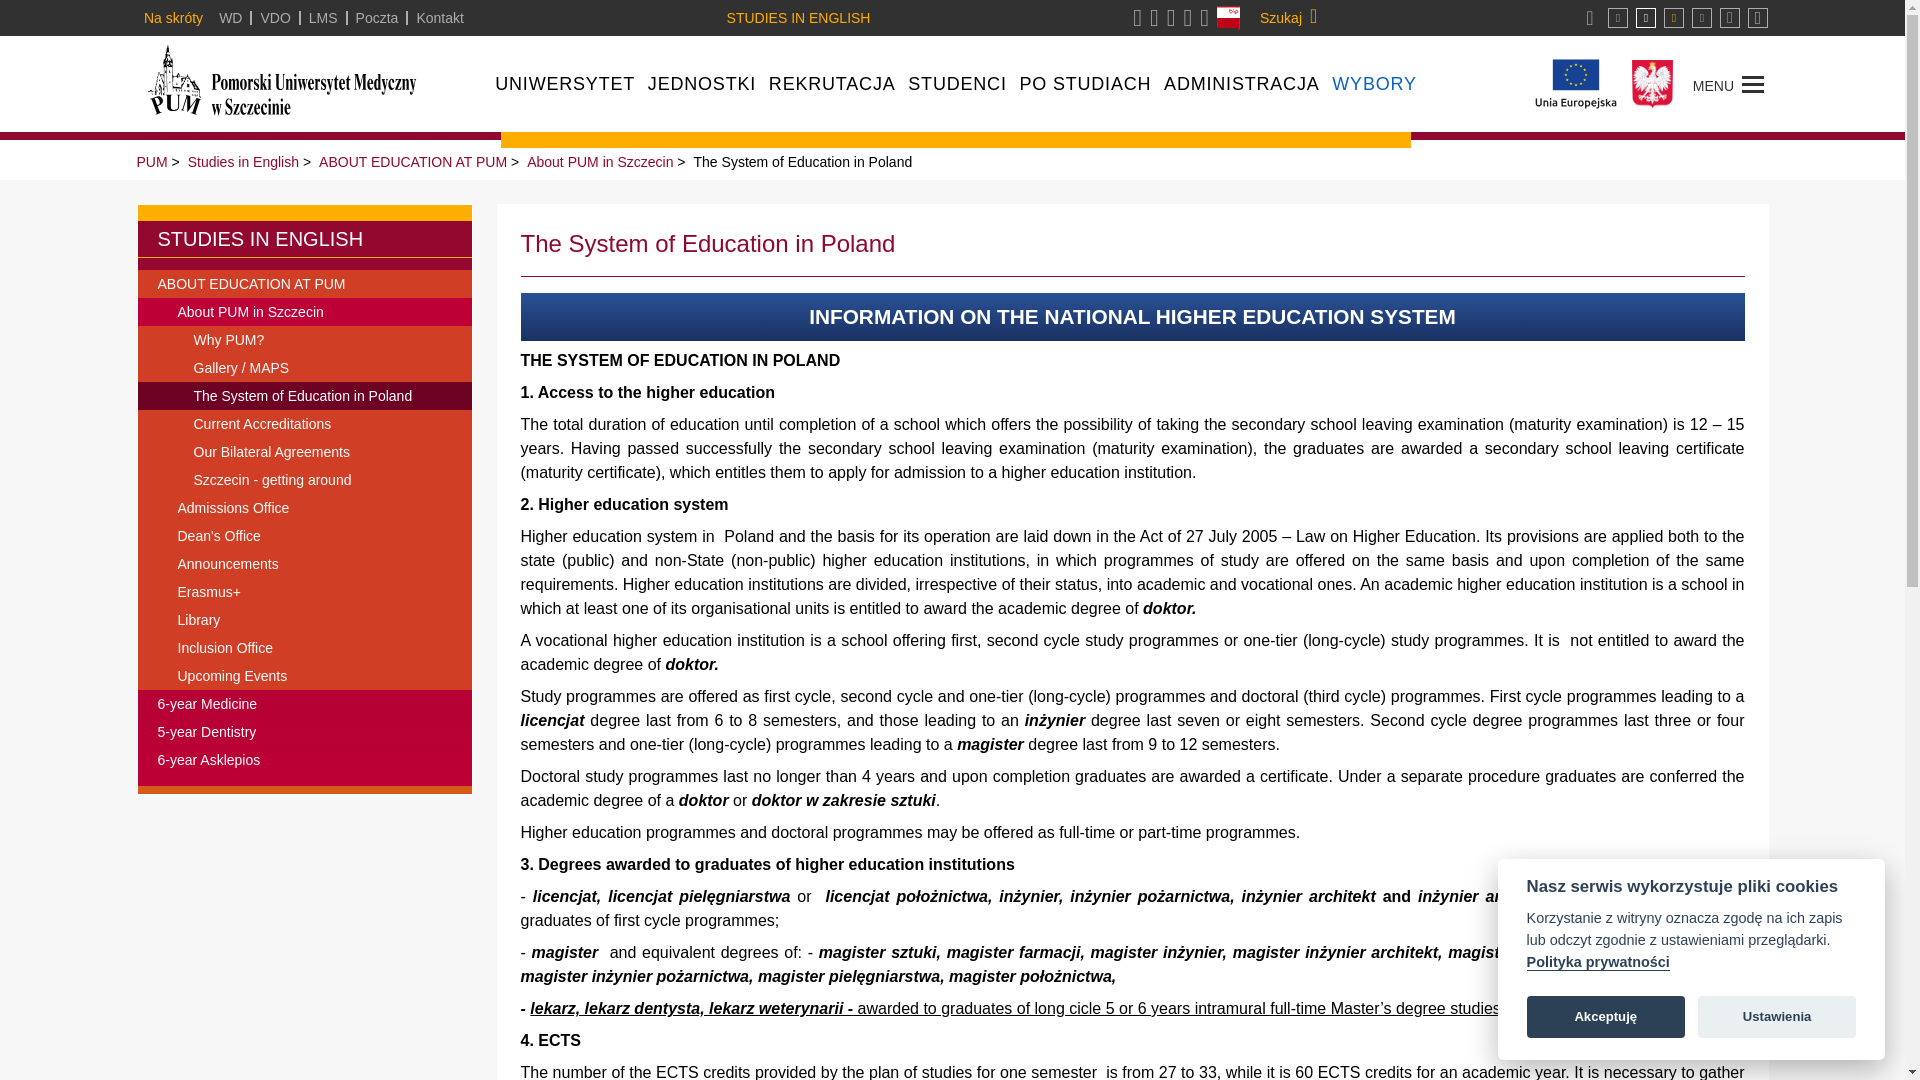 The height and width of the screenshot is (1080, 1920). I want to click on UNIWERSYTET, so click(565, 84).